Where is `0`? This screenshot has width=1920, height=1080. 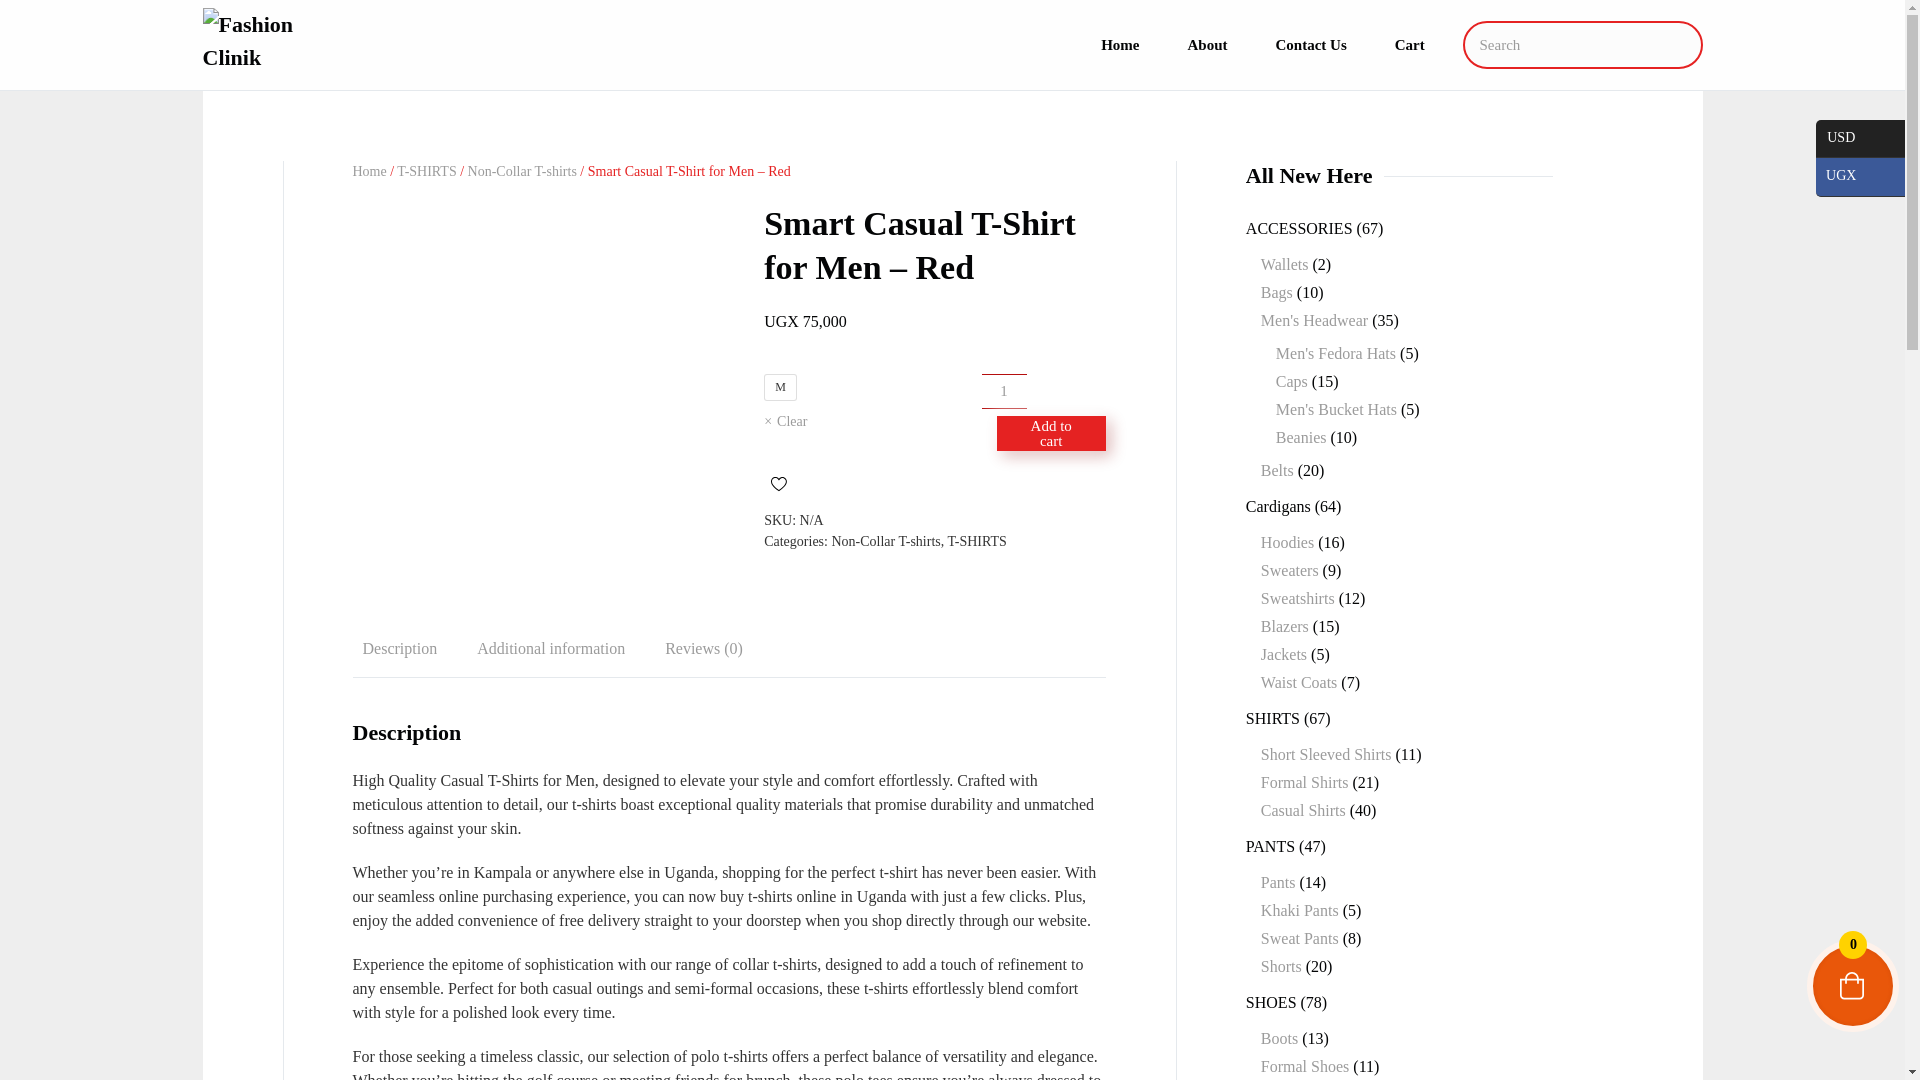
0 is located at coordinates (1852, 986).